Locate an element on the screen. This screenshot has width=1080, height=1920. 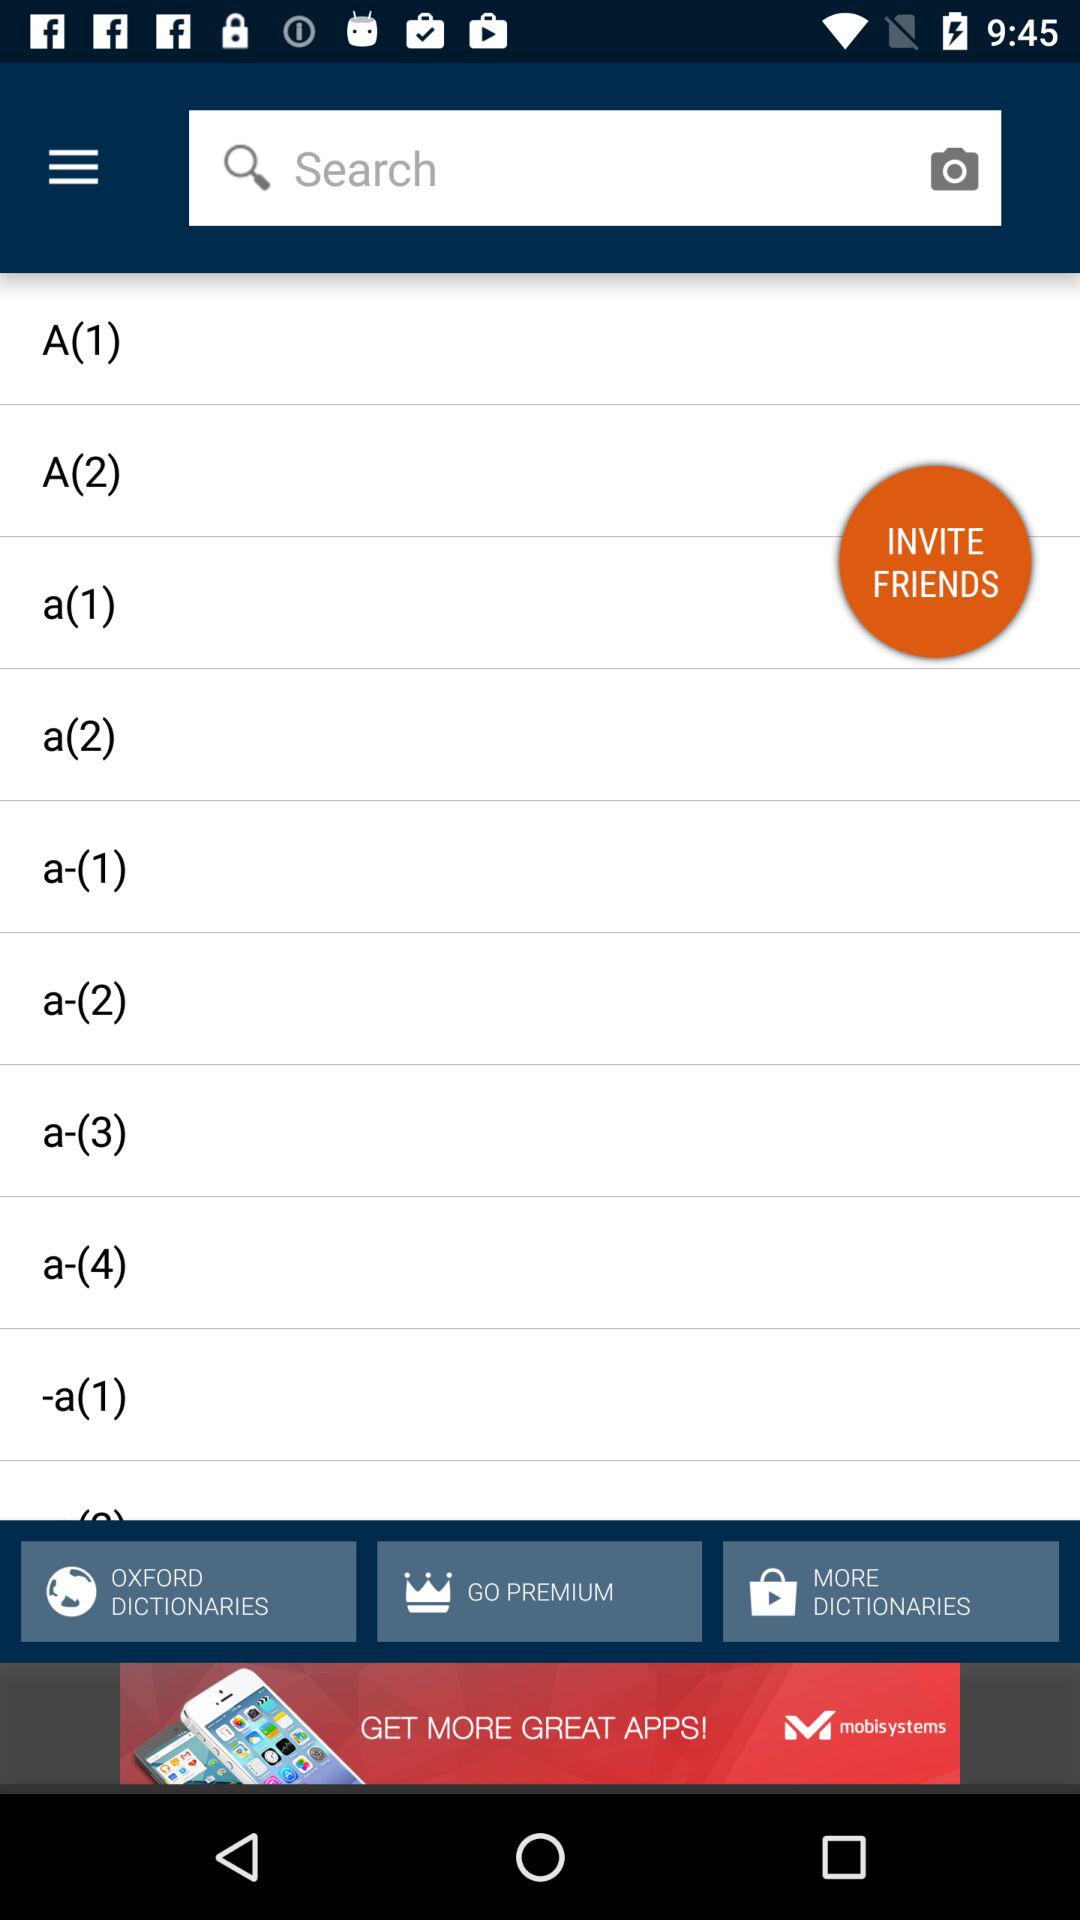
flip until the invite friends icon is located at coordinates (935, 561).